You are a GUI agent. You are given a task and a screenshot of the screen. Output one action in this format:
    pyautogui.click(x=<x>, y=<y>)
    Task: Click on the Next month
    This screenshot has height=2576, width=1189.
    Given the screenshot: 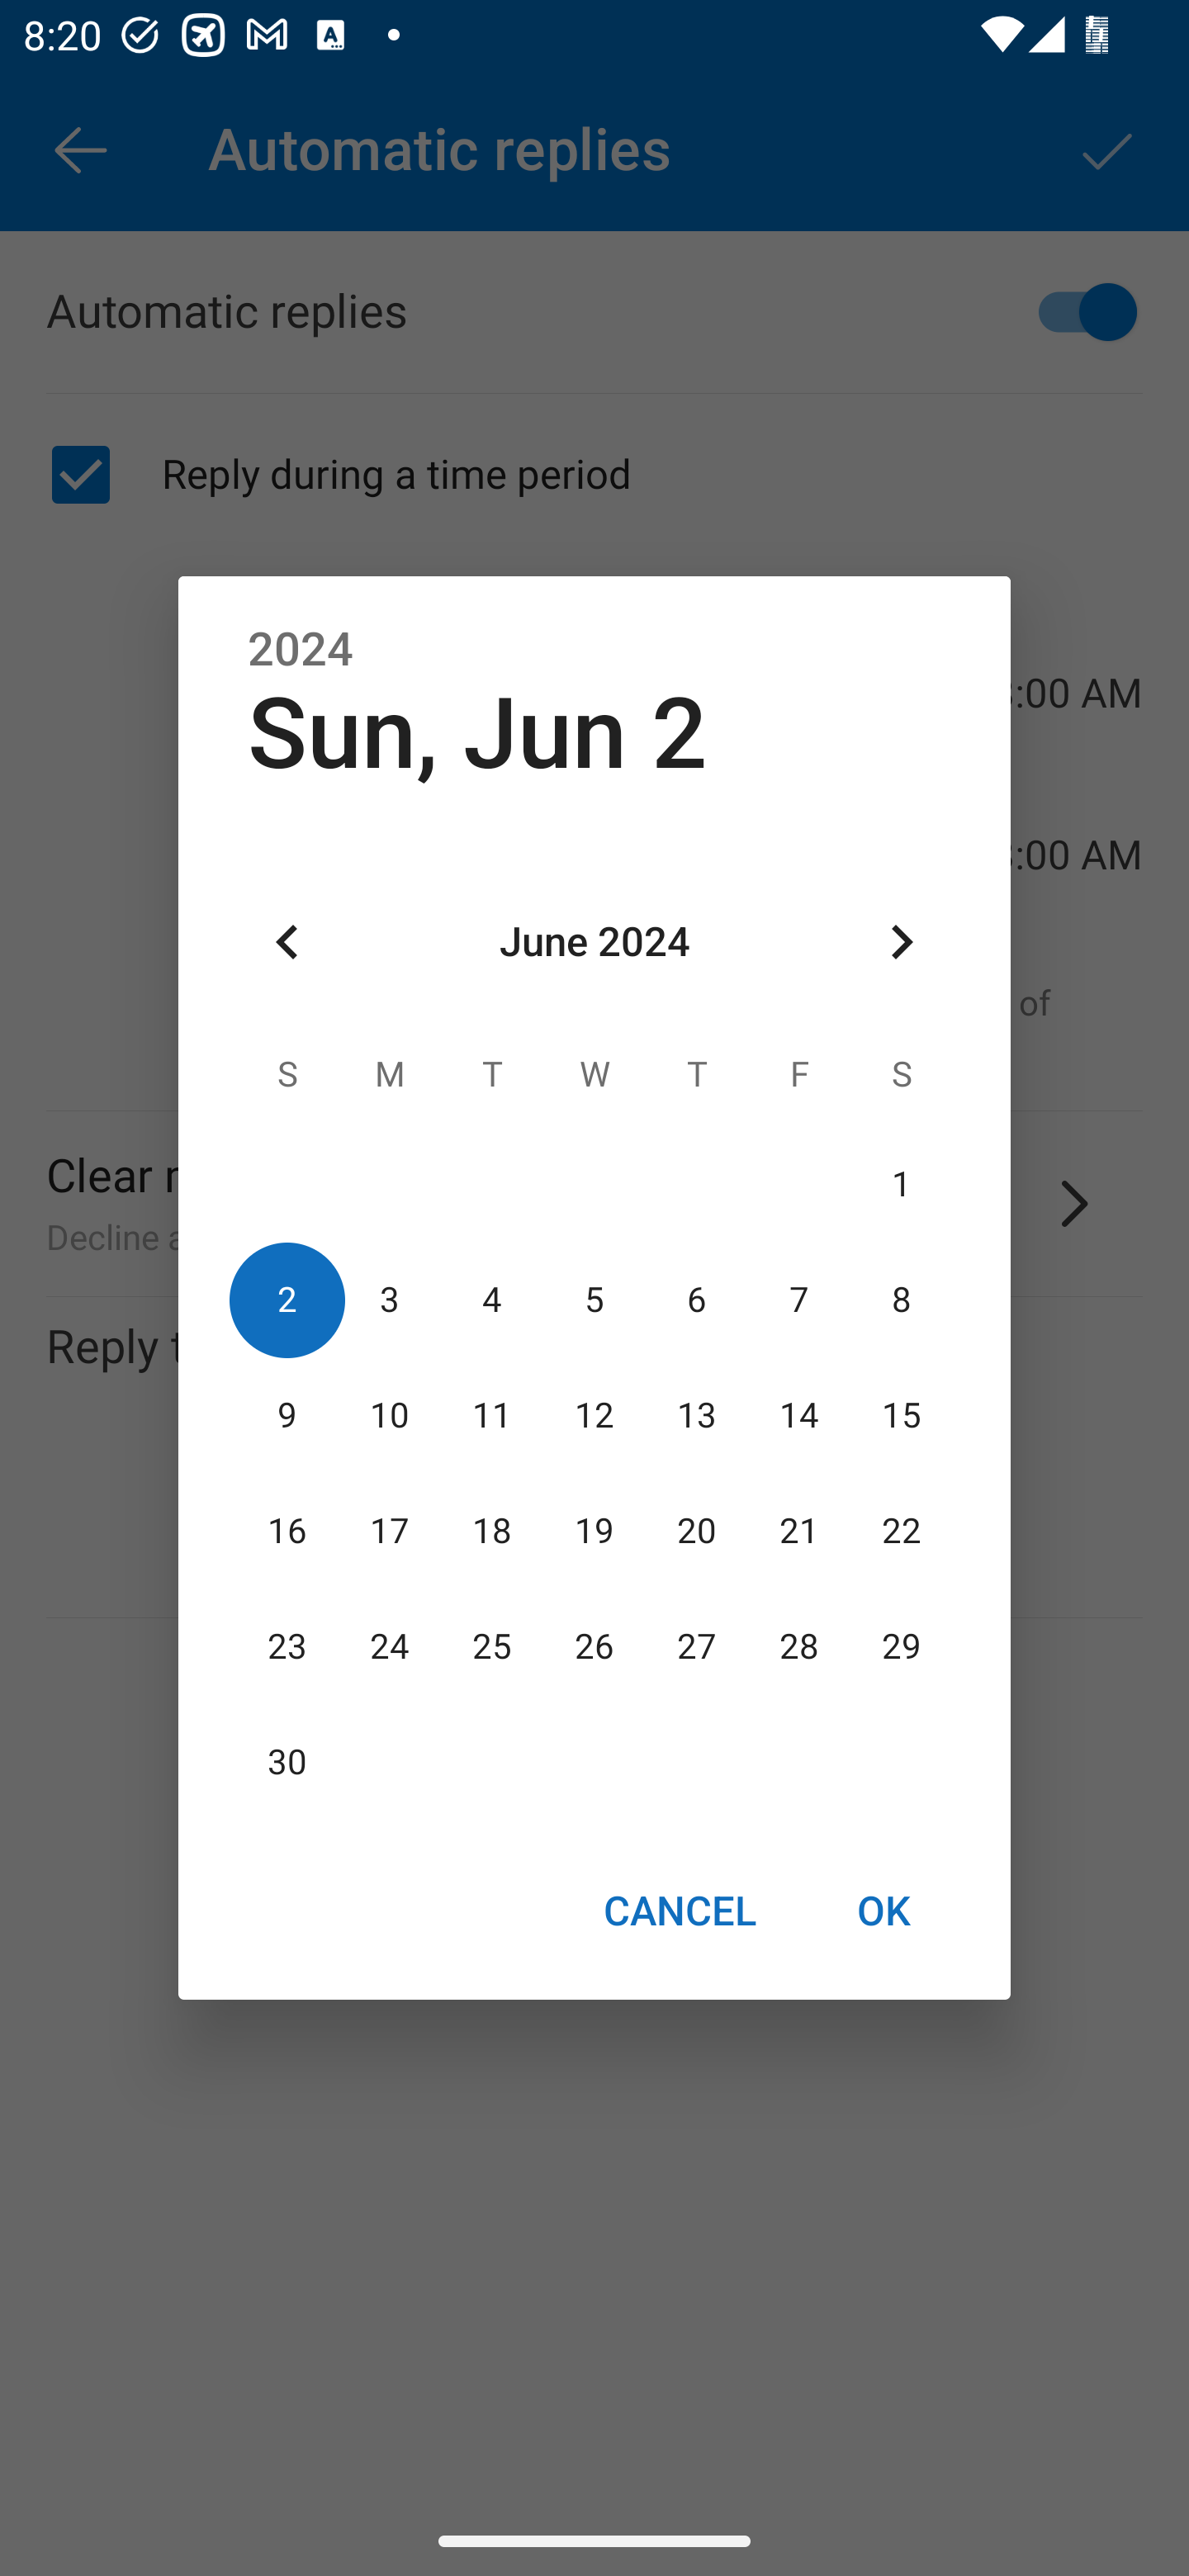 What is the action you would take?
    pyautogui.click(x=902, y=943)
    